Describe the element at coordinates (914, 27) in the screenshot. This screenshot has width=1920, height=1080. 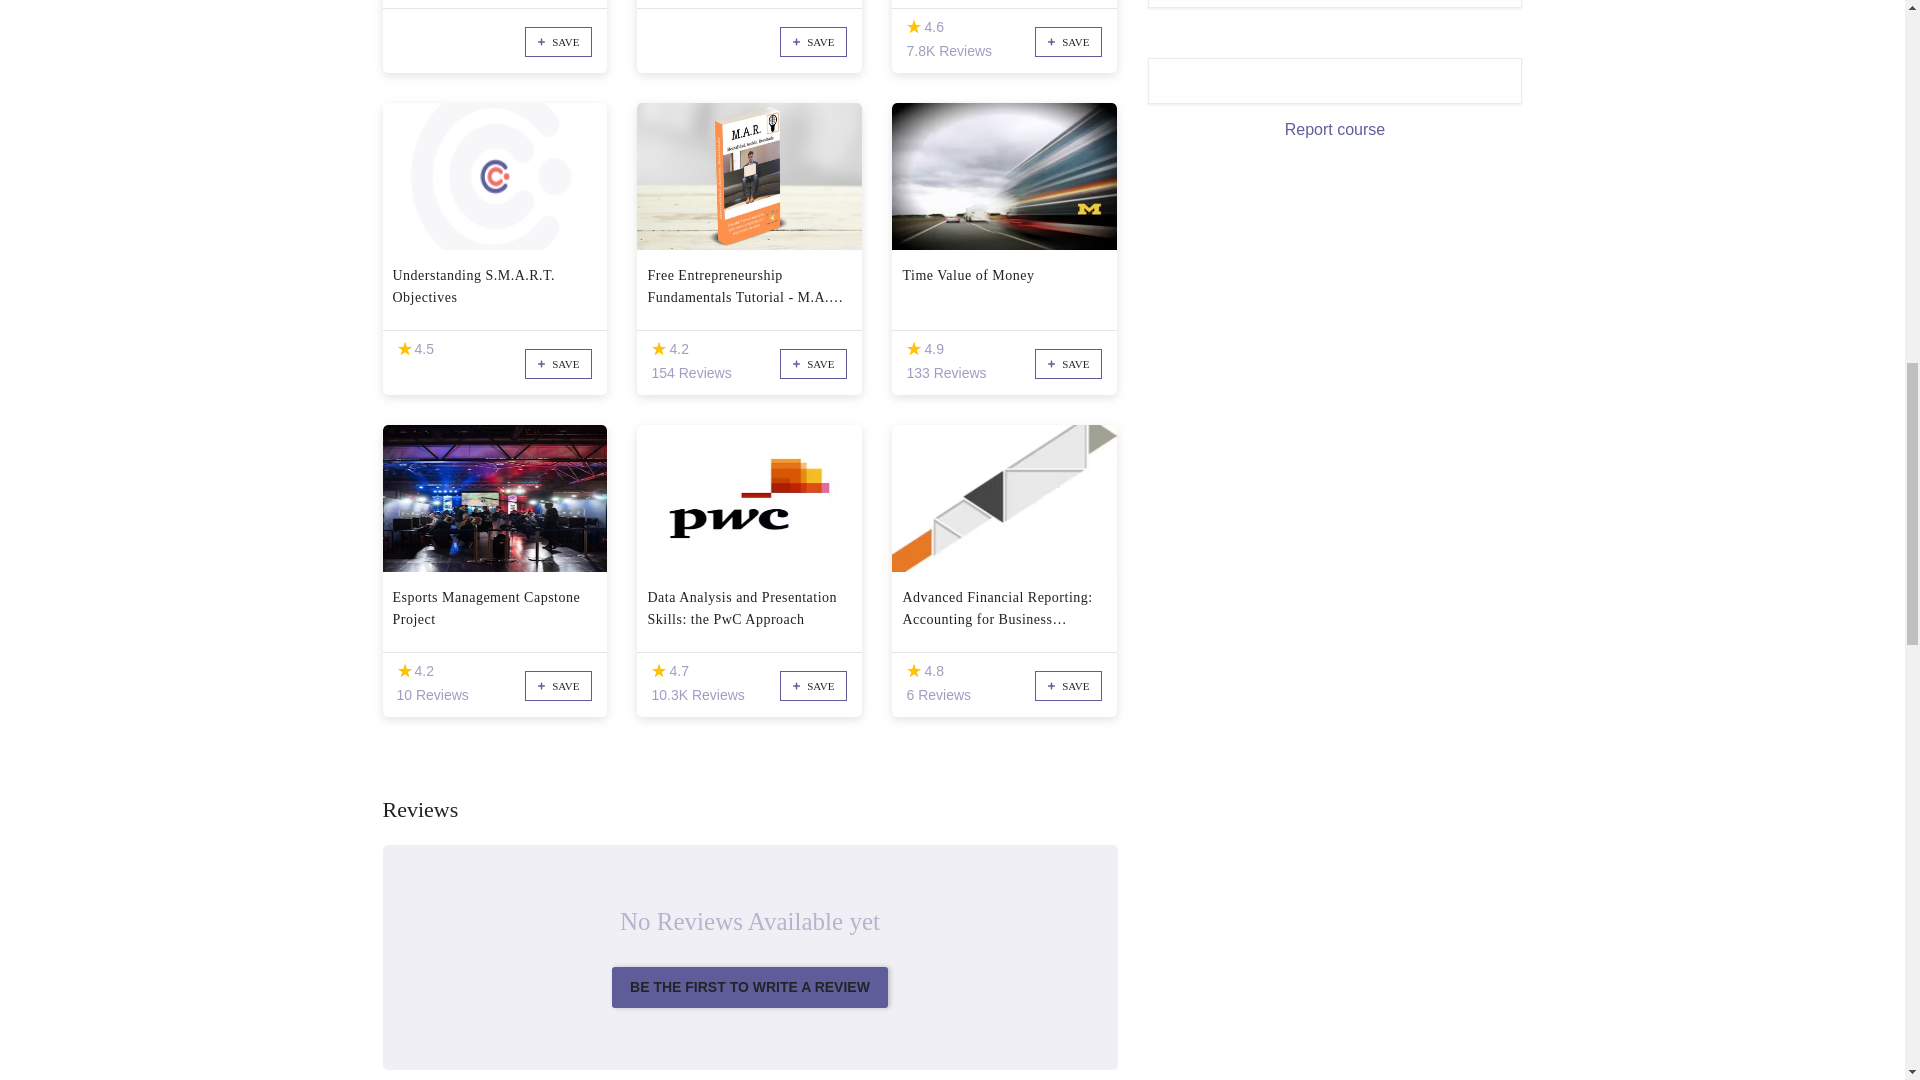
I see `4.6` at that location.